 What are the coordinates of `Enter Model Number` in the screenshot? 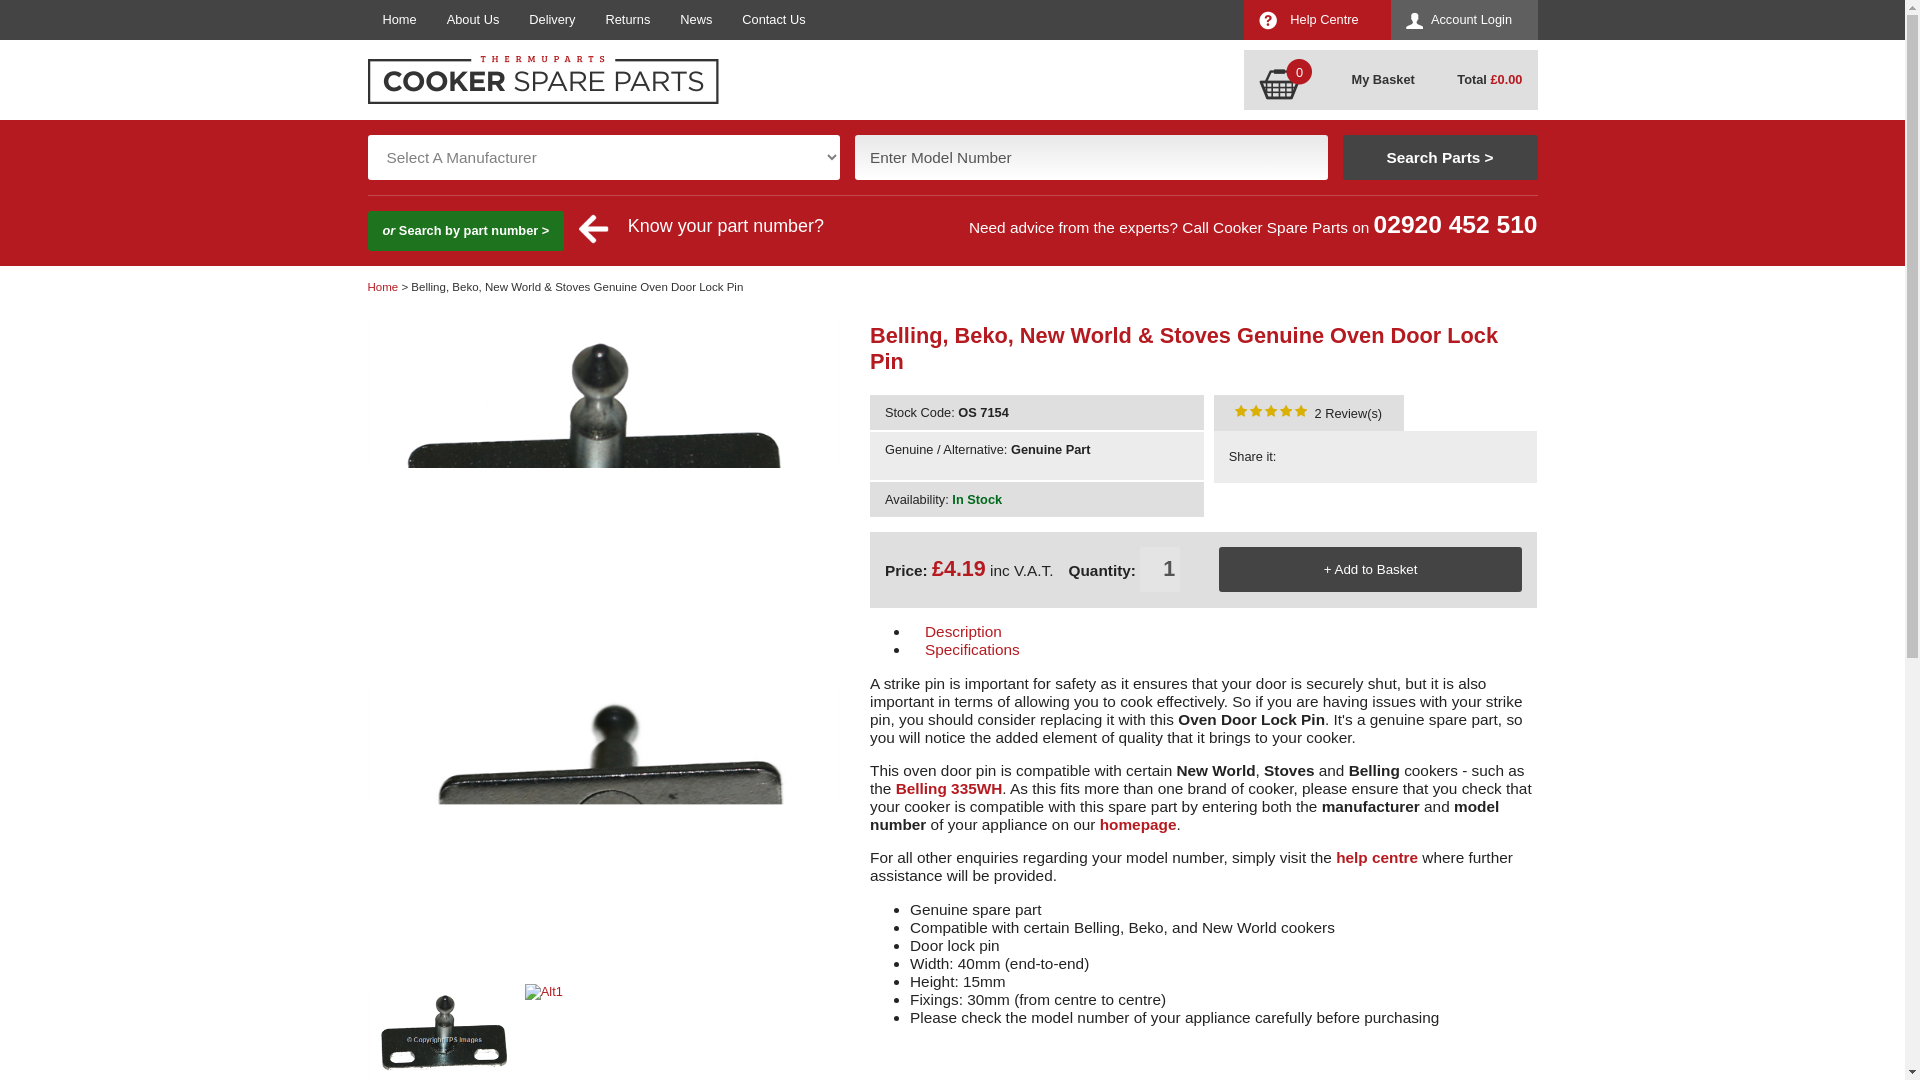 It's located at (1091, 158).